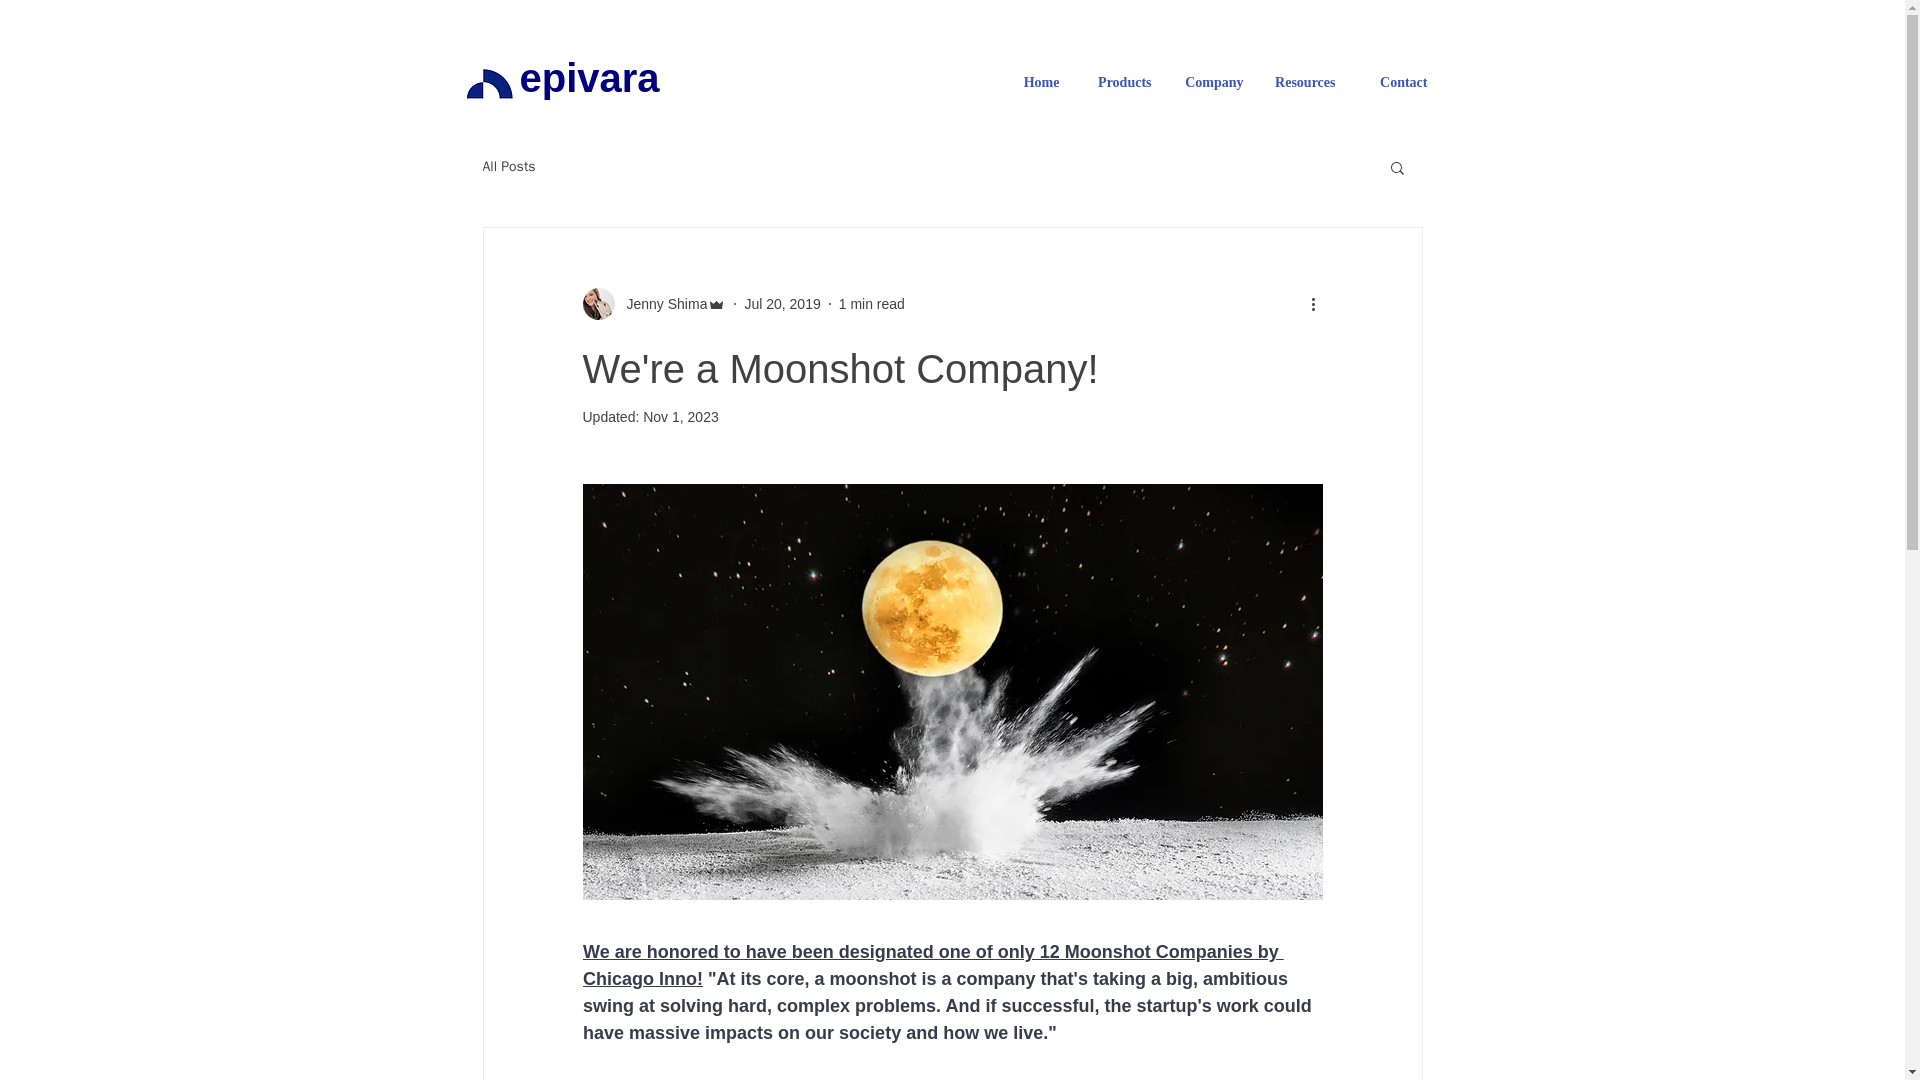 This screenshot has height=1080, width=1920. I want to click on Jul 20, 2019, so click(782, 304).